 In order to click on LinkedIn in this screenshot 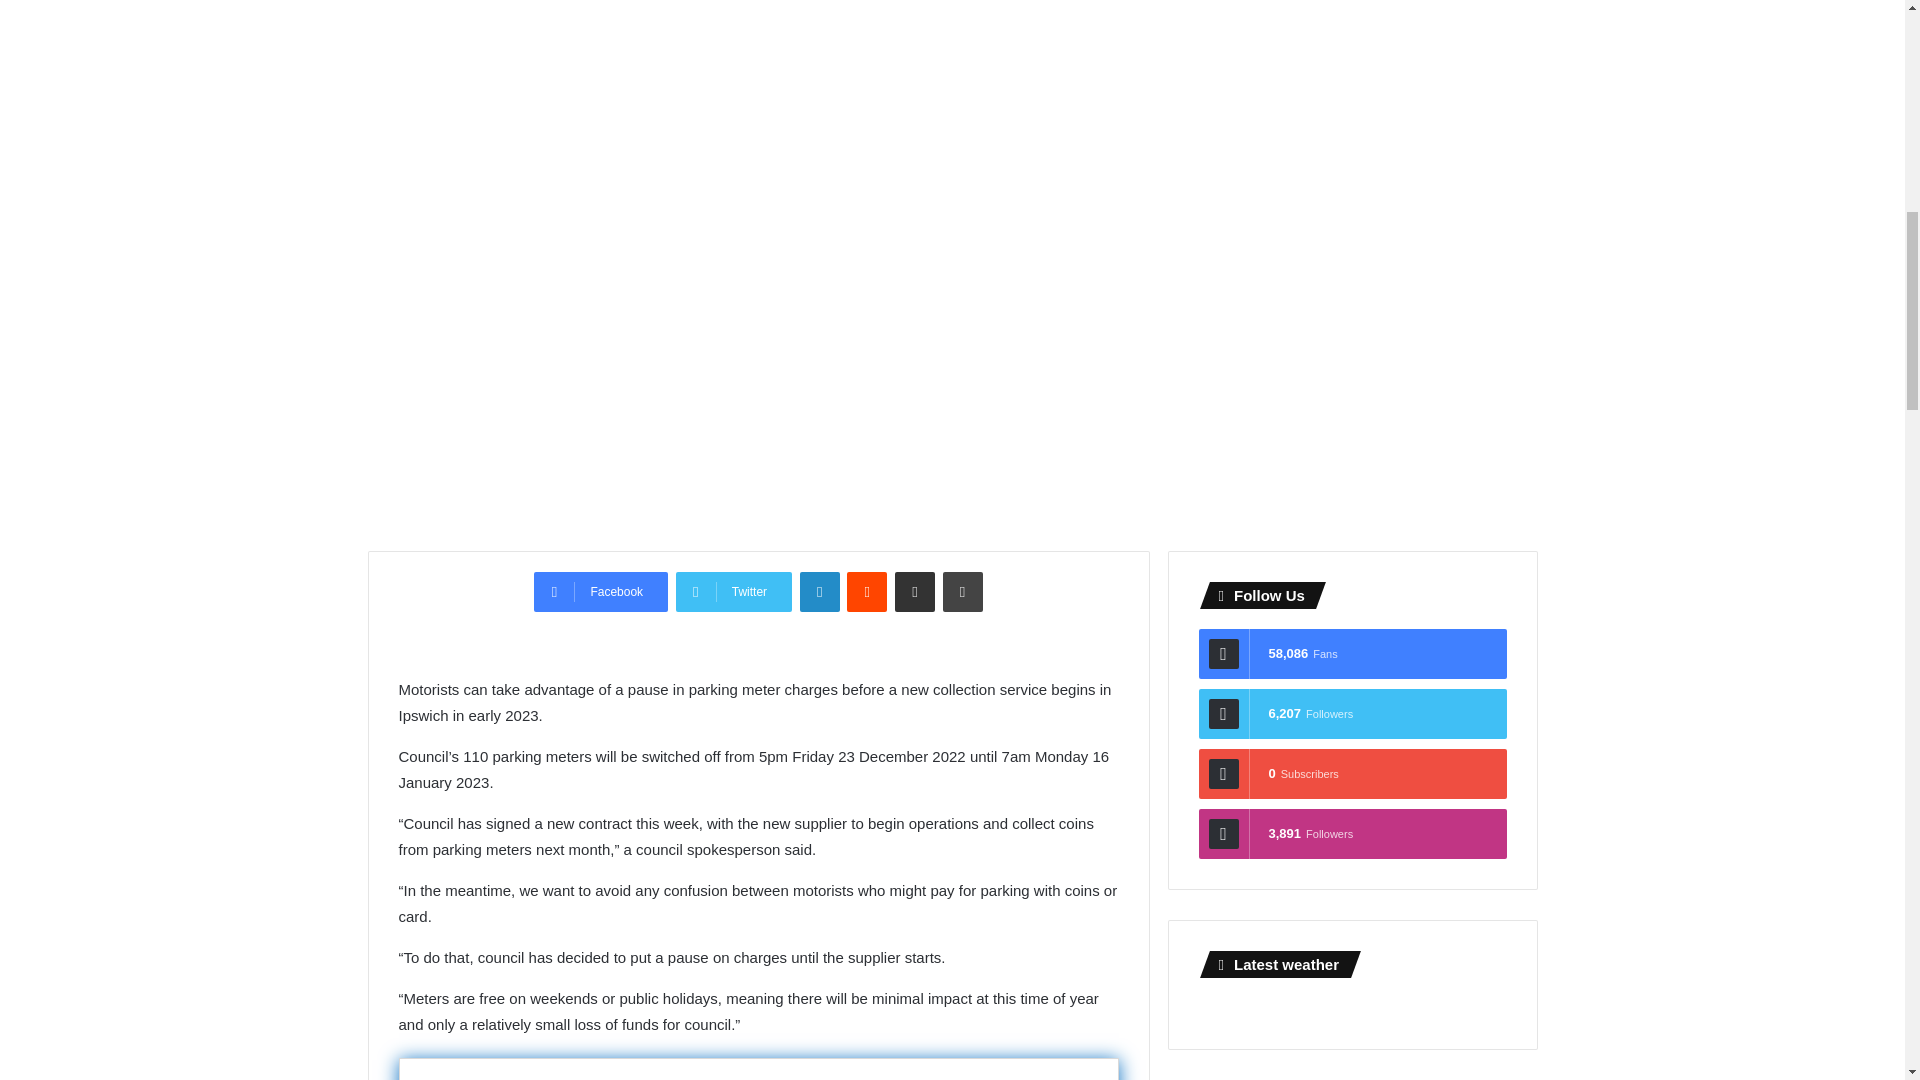, I will do `click(820, 592)`.